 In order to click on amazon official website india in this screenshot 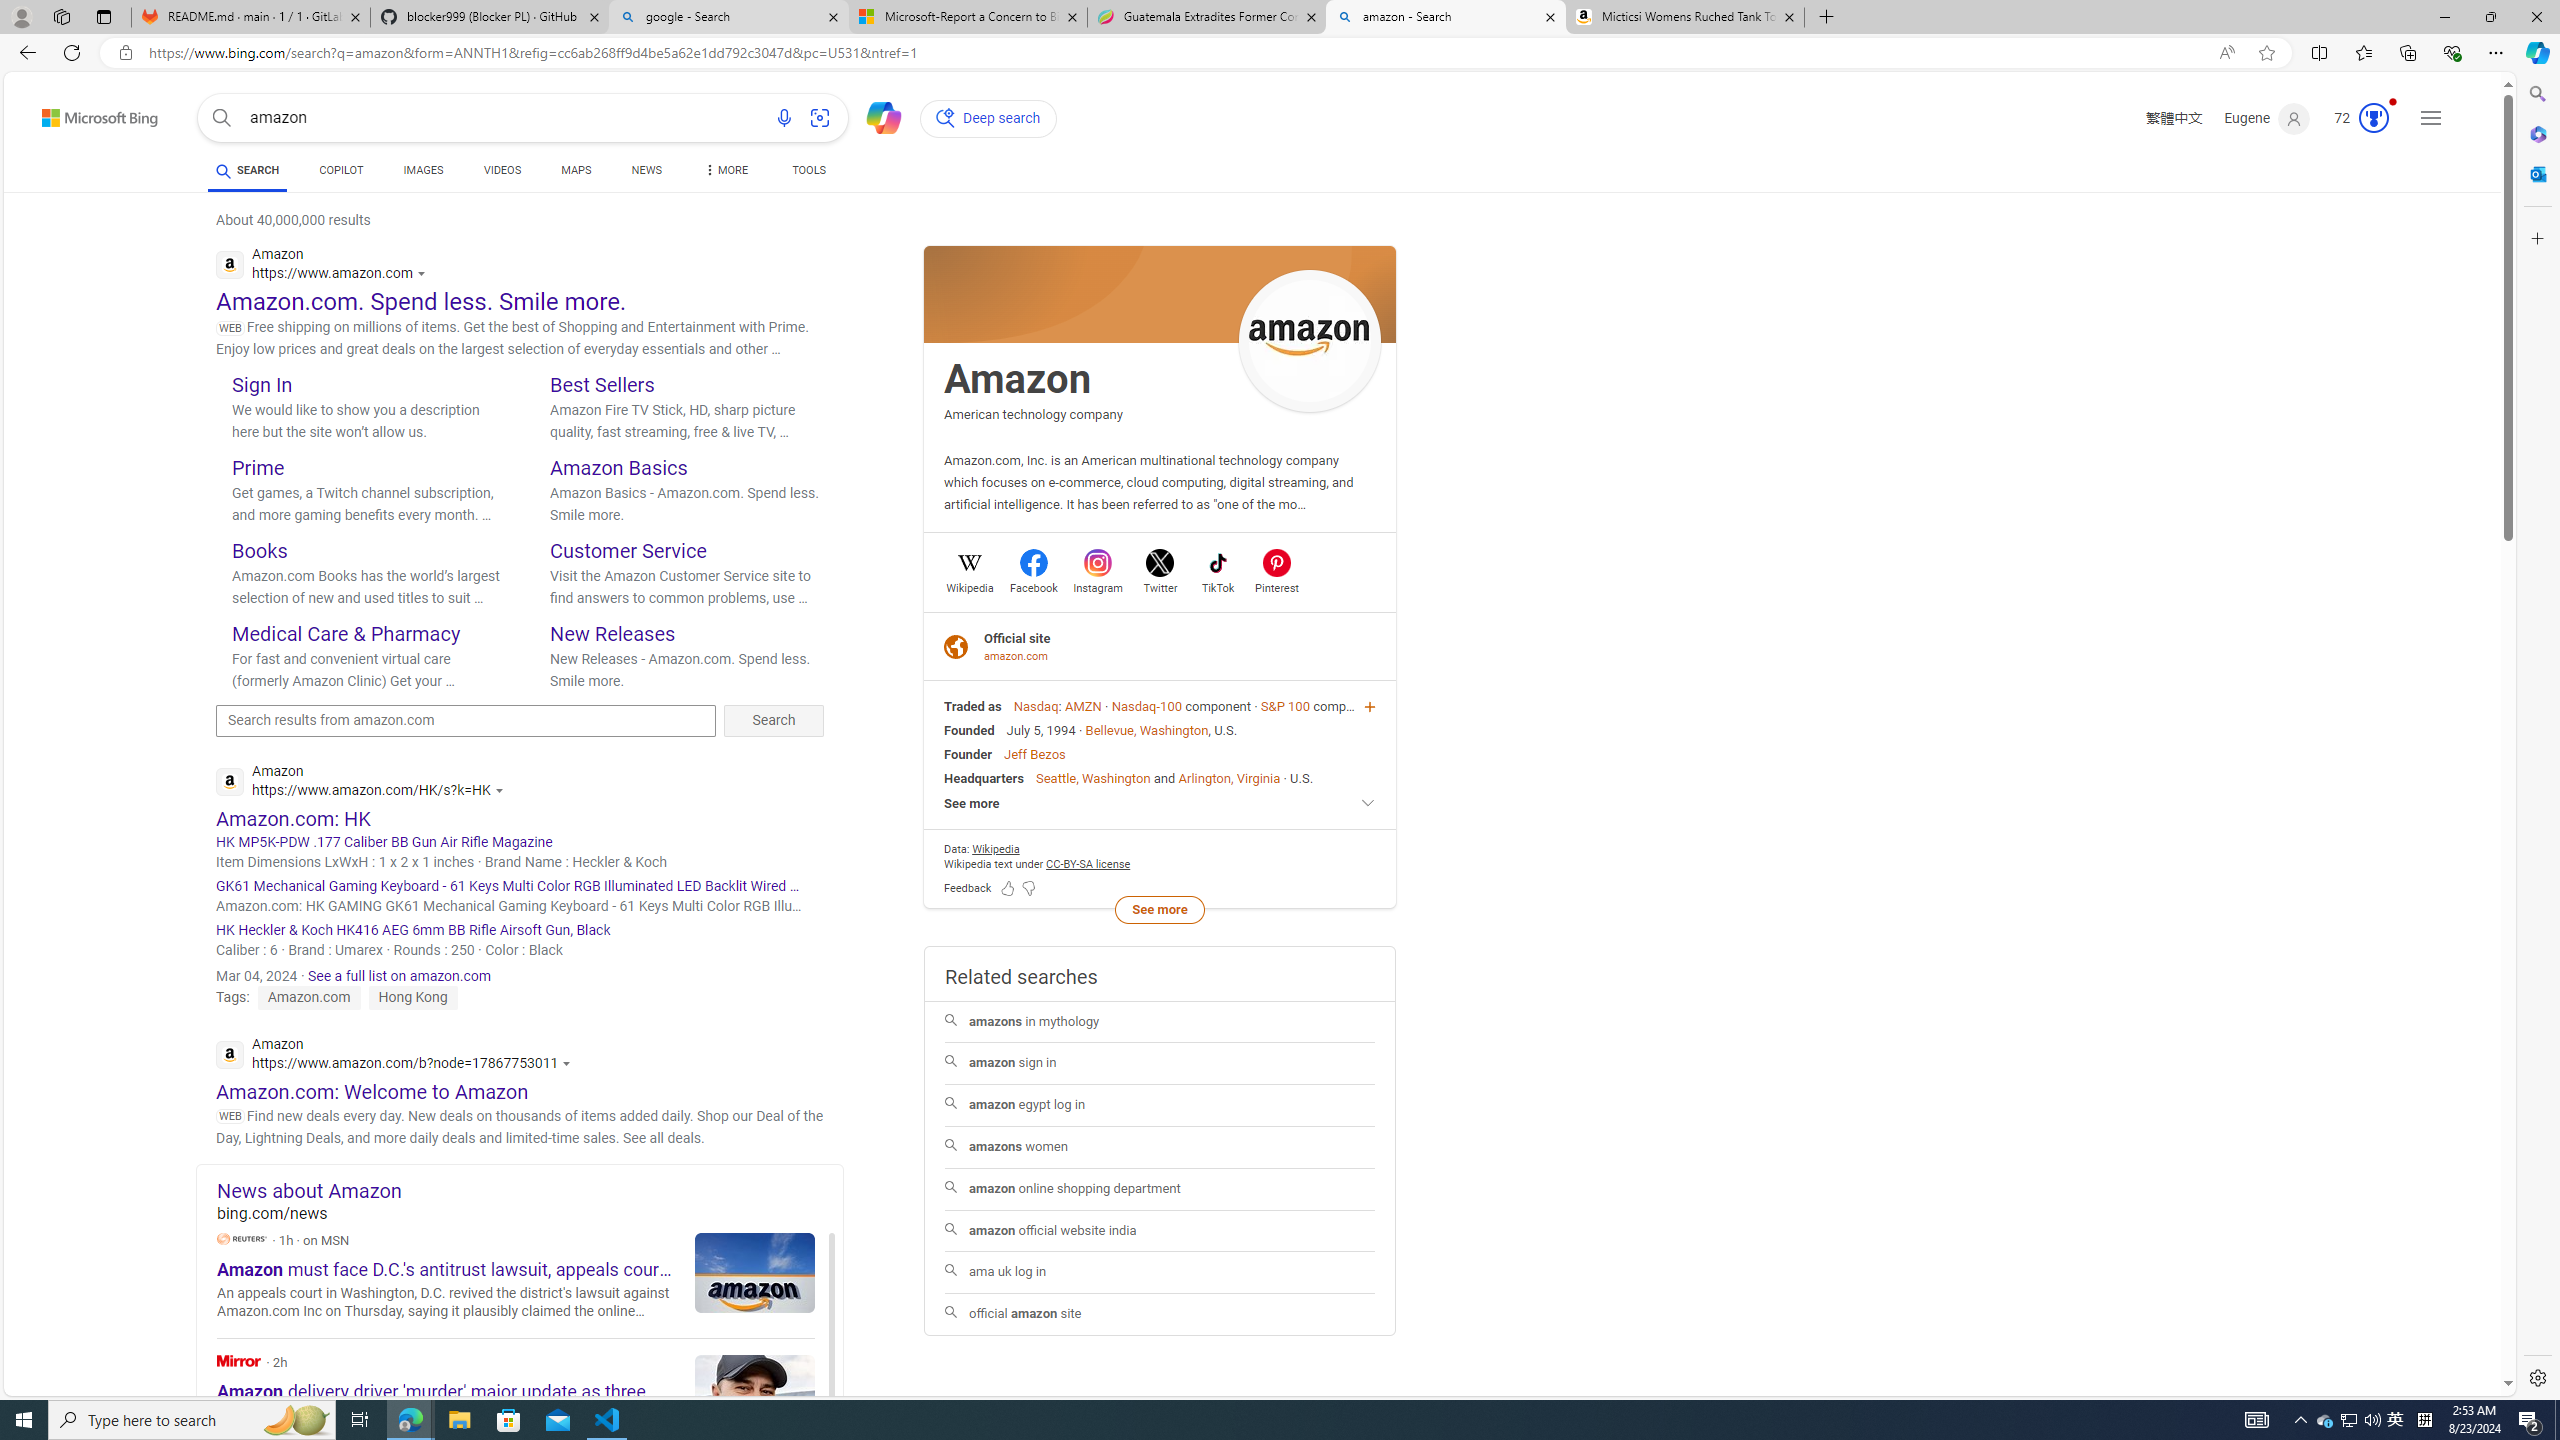, I will do `click(1159, 1230)`.